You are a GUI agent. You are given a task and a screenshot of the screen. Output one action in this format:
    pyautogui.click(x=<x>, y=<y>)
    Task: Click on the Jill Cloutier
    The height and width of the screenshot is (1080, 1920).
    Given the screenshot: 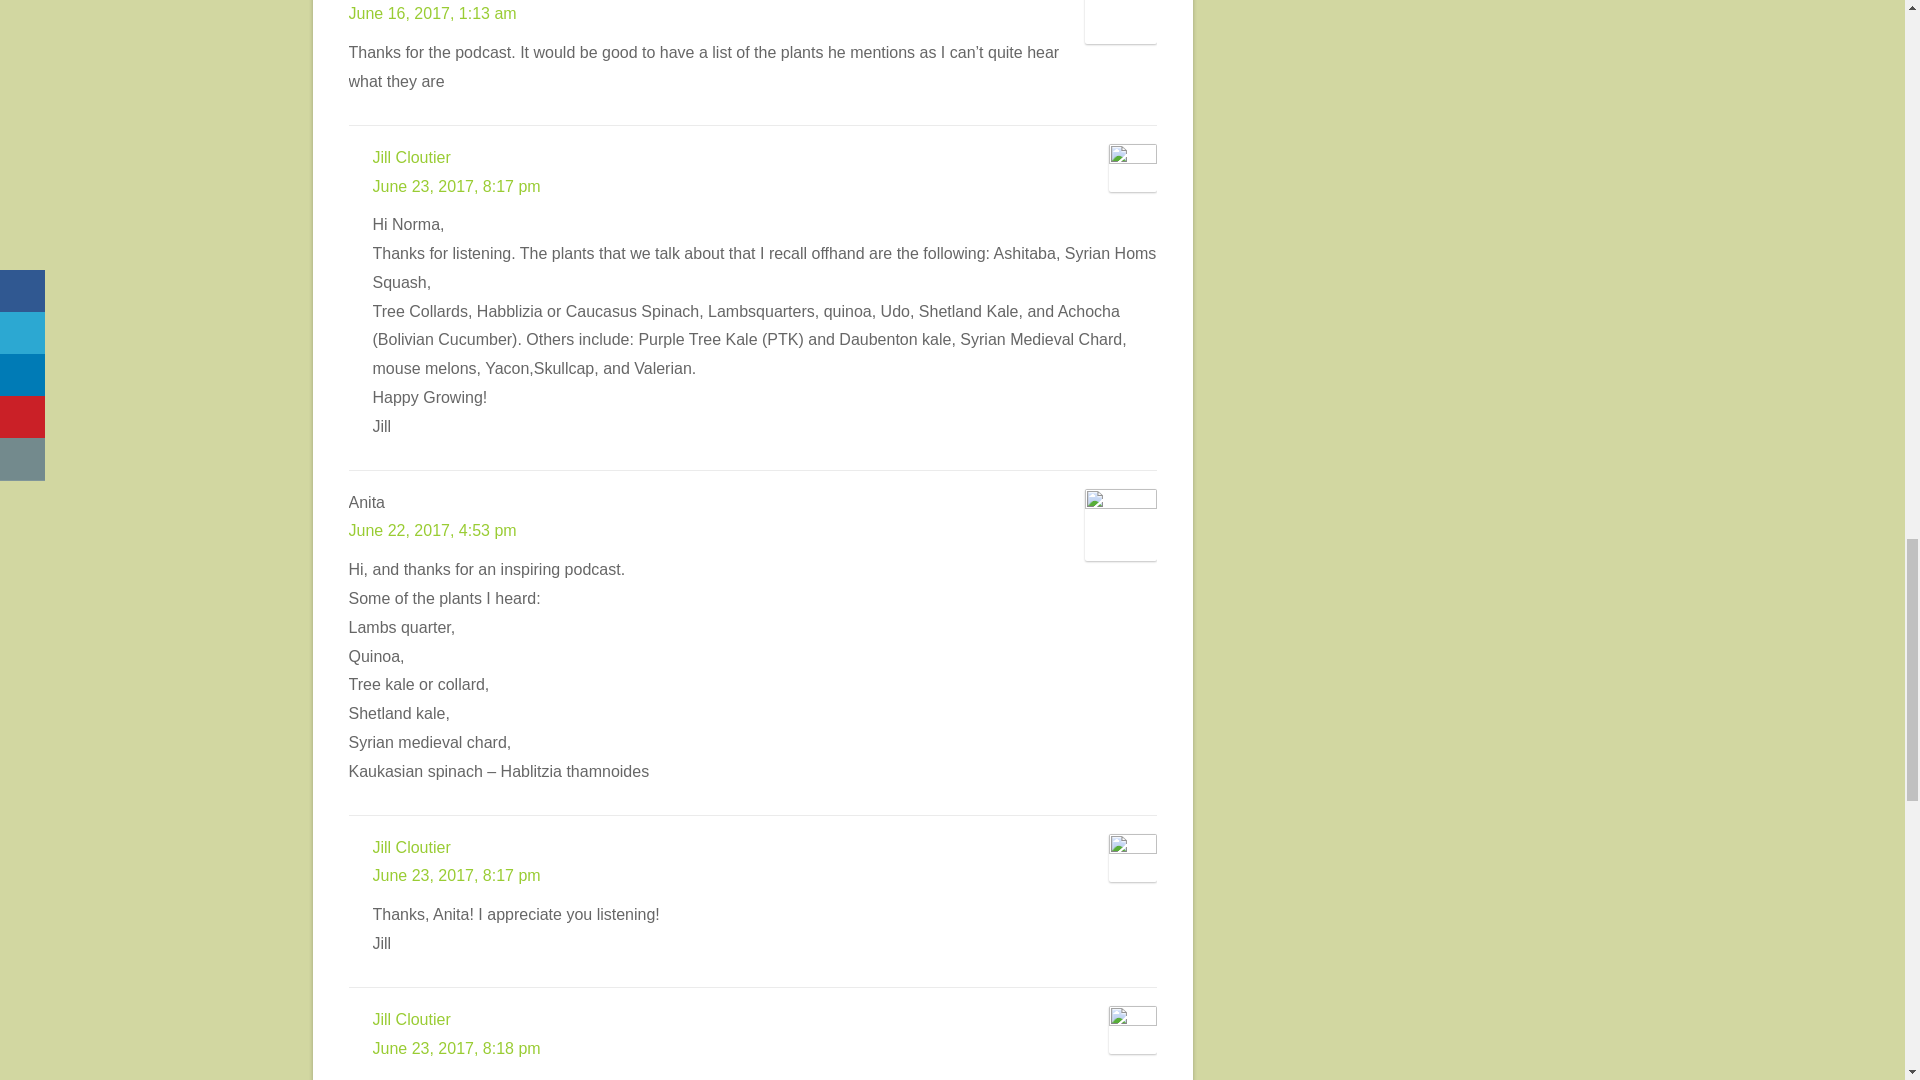 What is the action you would take?
    pyautogui.click(x=410, y=158)
    